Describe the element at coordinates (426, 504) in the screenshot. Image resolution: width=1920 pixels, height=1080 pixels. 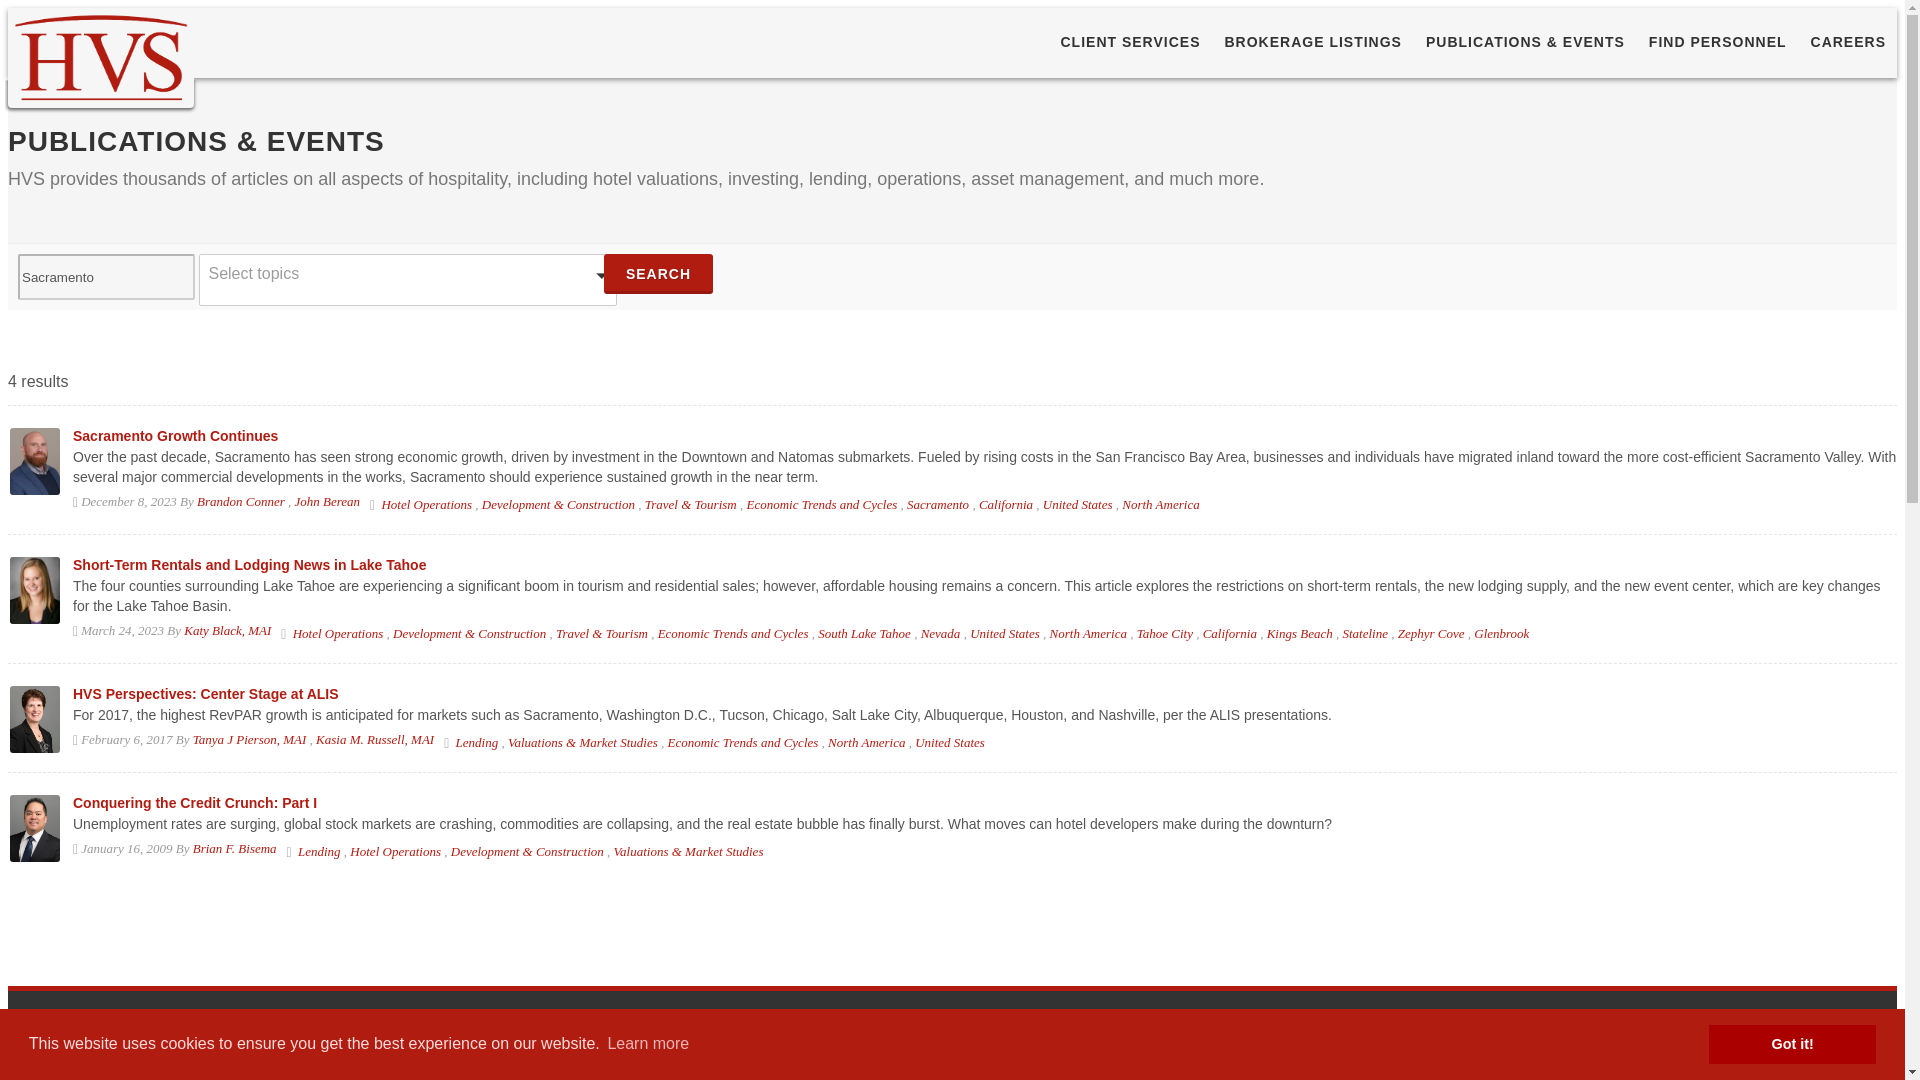
I see `Hotel Operations` at that location.